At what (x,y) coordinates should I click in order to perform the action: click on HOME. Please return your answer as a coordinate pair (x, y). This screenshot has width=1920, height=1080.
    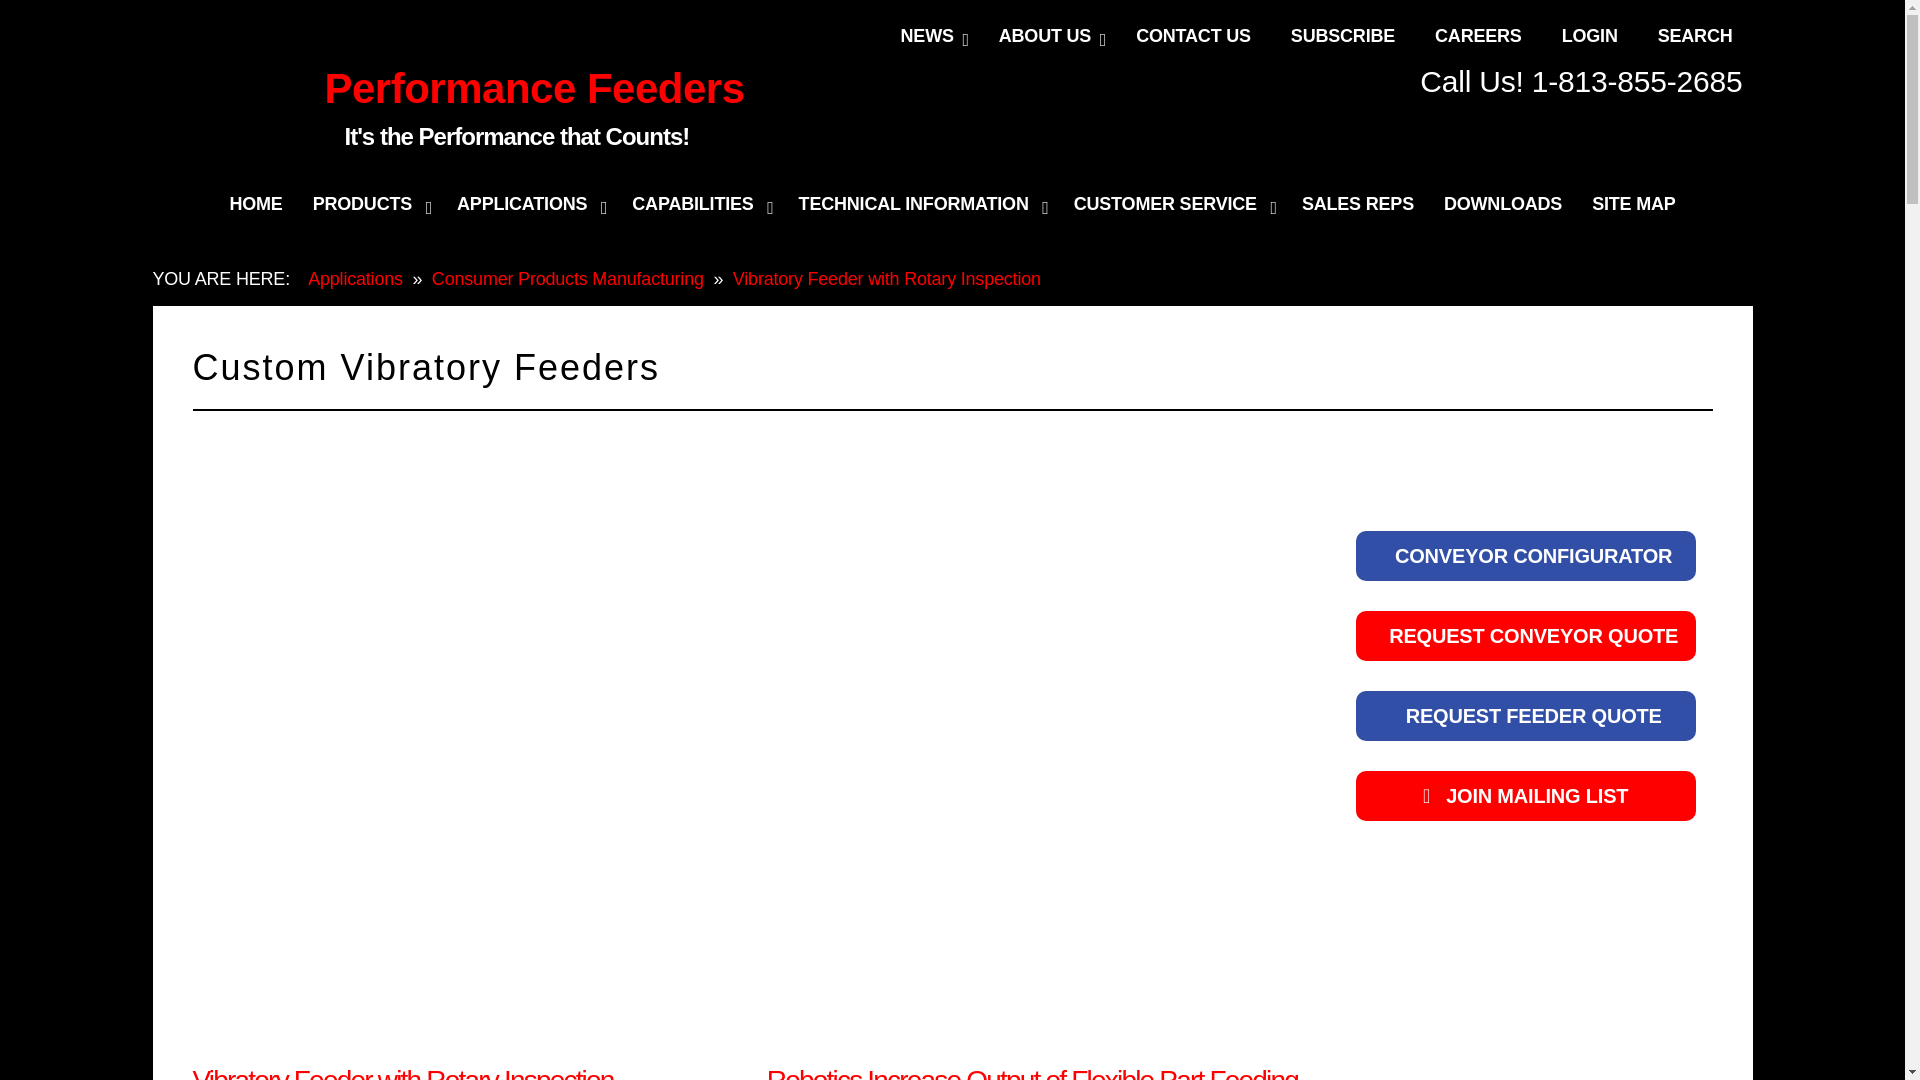
    Looking at the image, I should click on (255, 204).